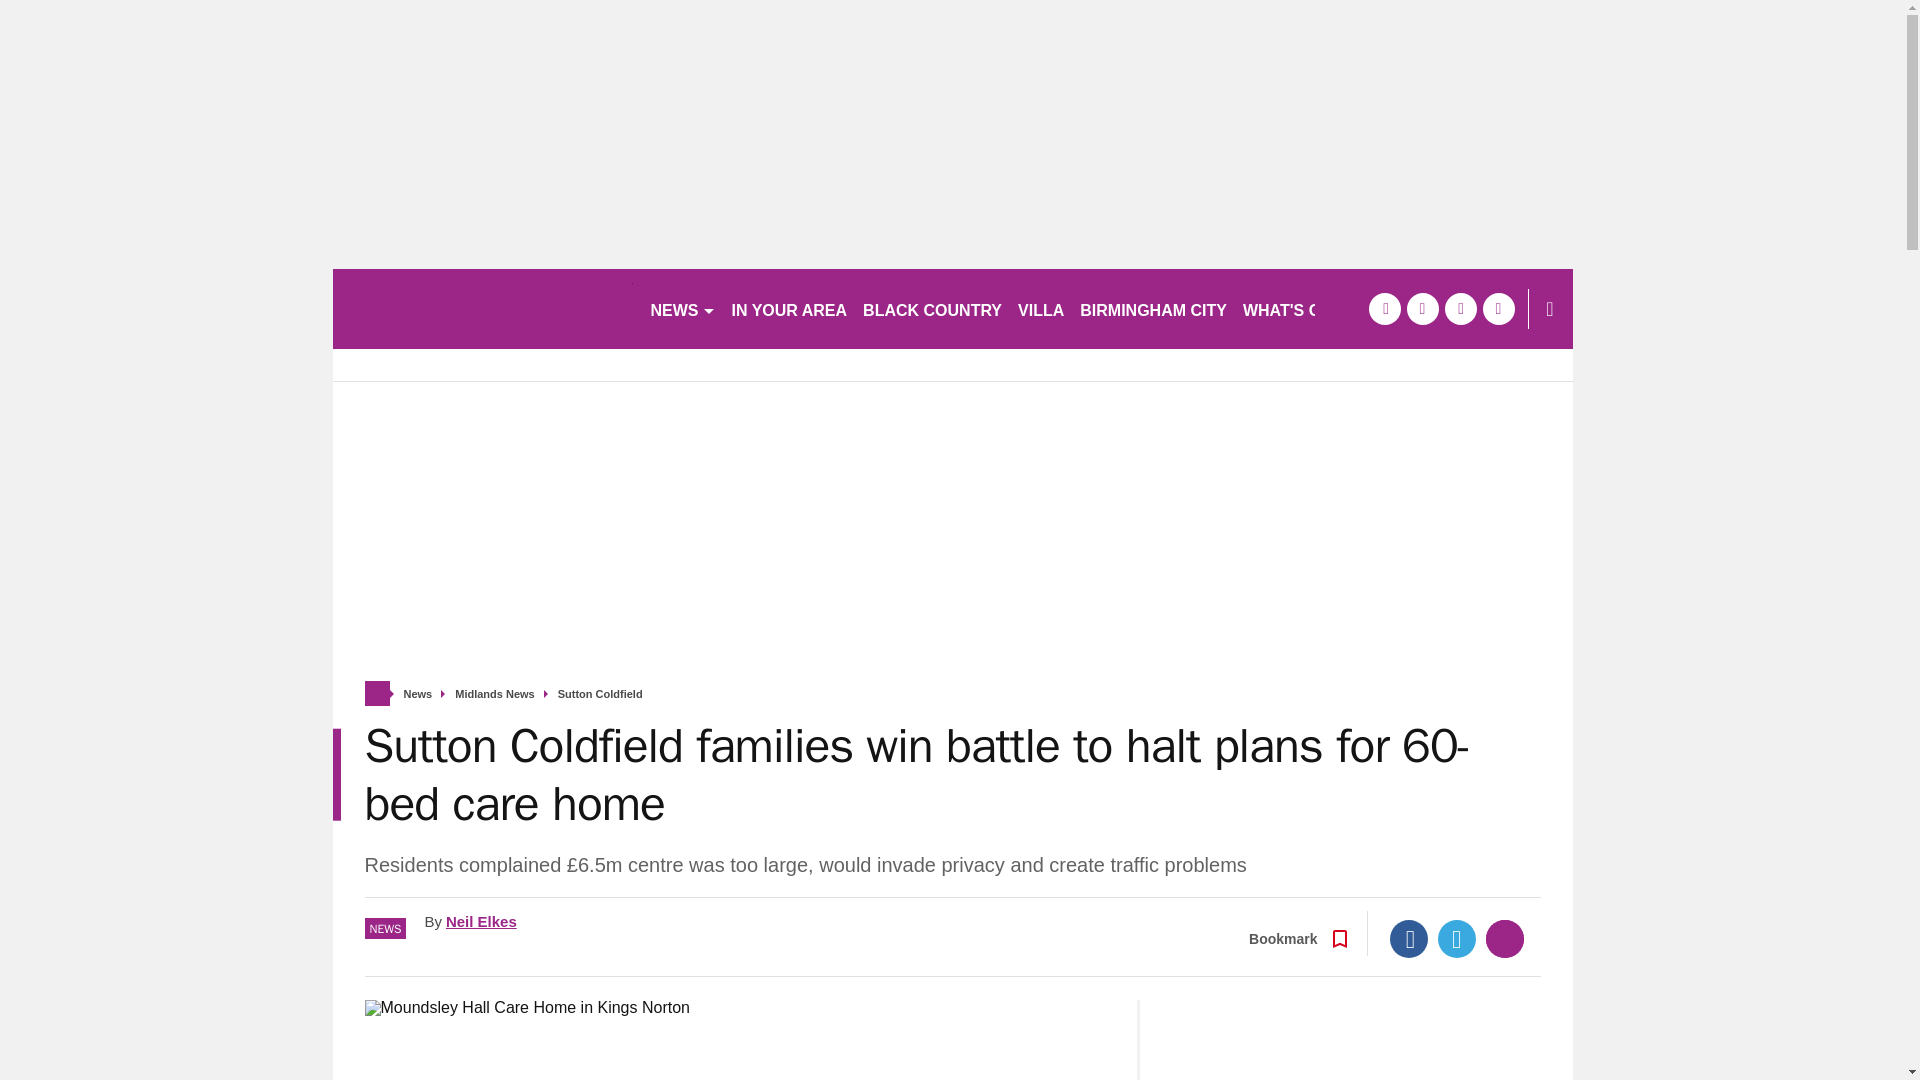 This screenshot has width=1920, height=1080. I want to click on facebook, so click(1383, 308).